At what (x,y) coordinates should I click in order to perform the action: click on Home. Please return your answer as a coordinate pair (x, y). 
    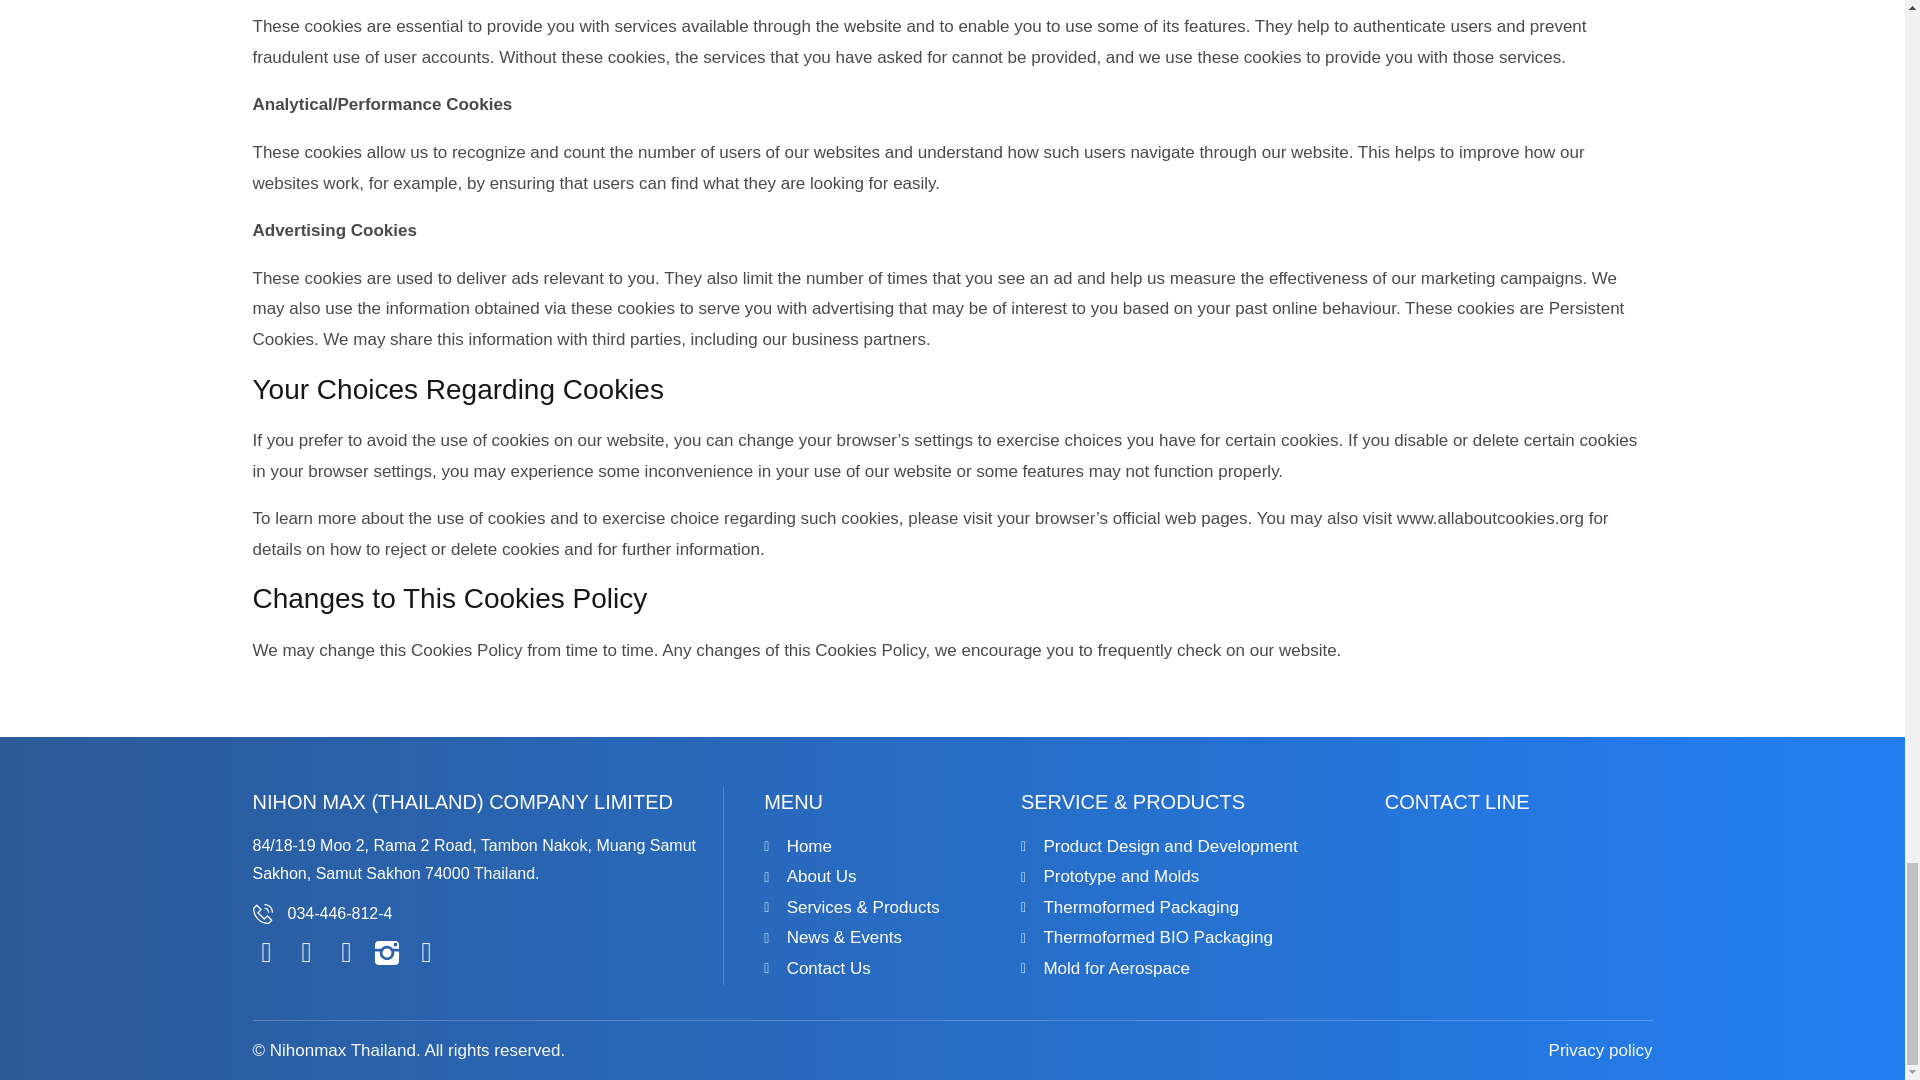
    Looking at the image, I should click on (882, 846).